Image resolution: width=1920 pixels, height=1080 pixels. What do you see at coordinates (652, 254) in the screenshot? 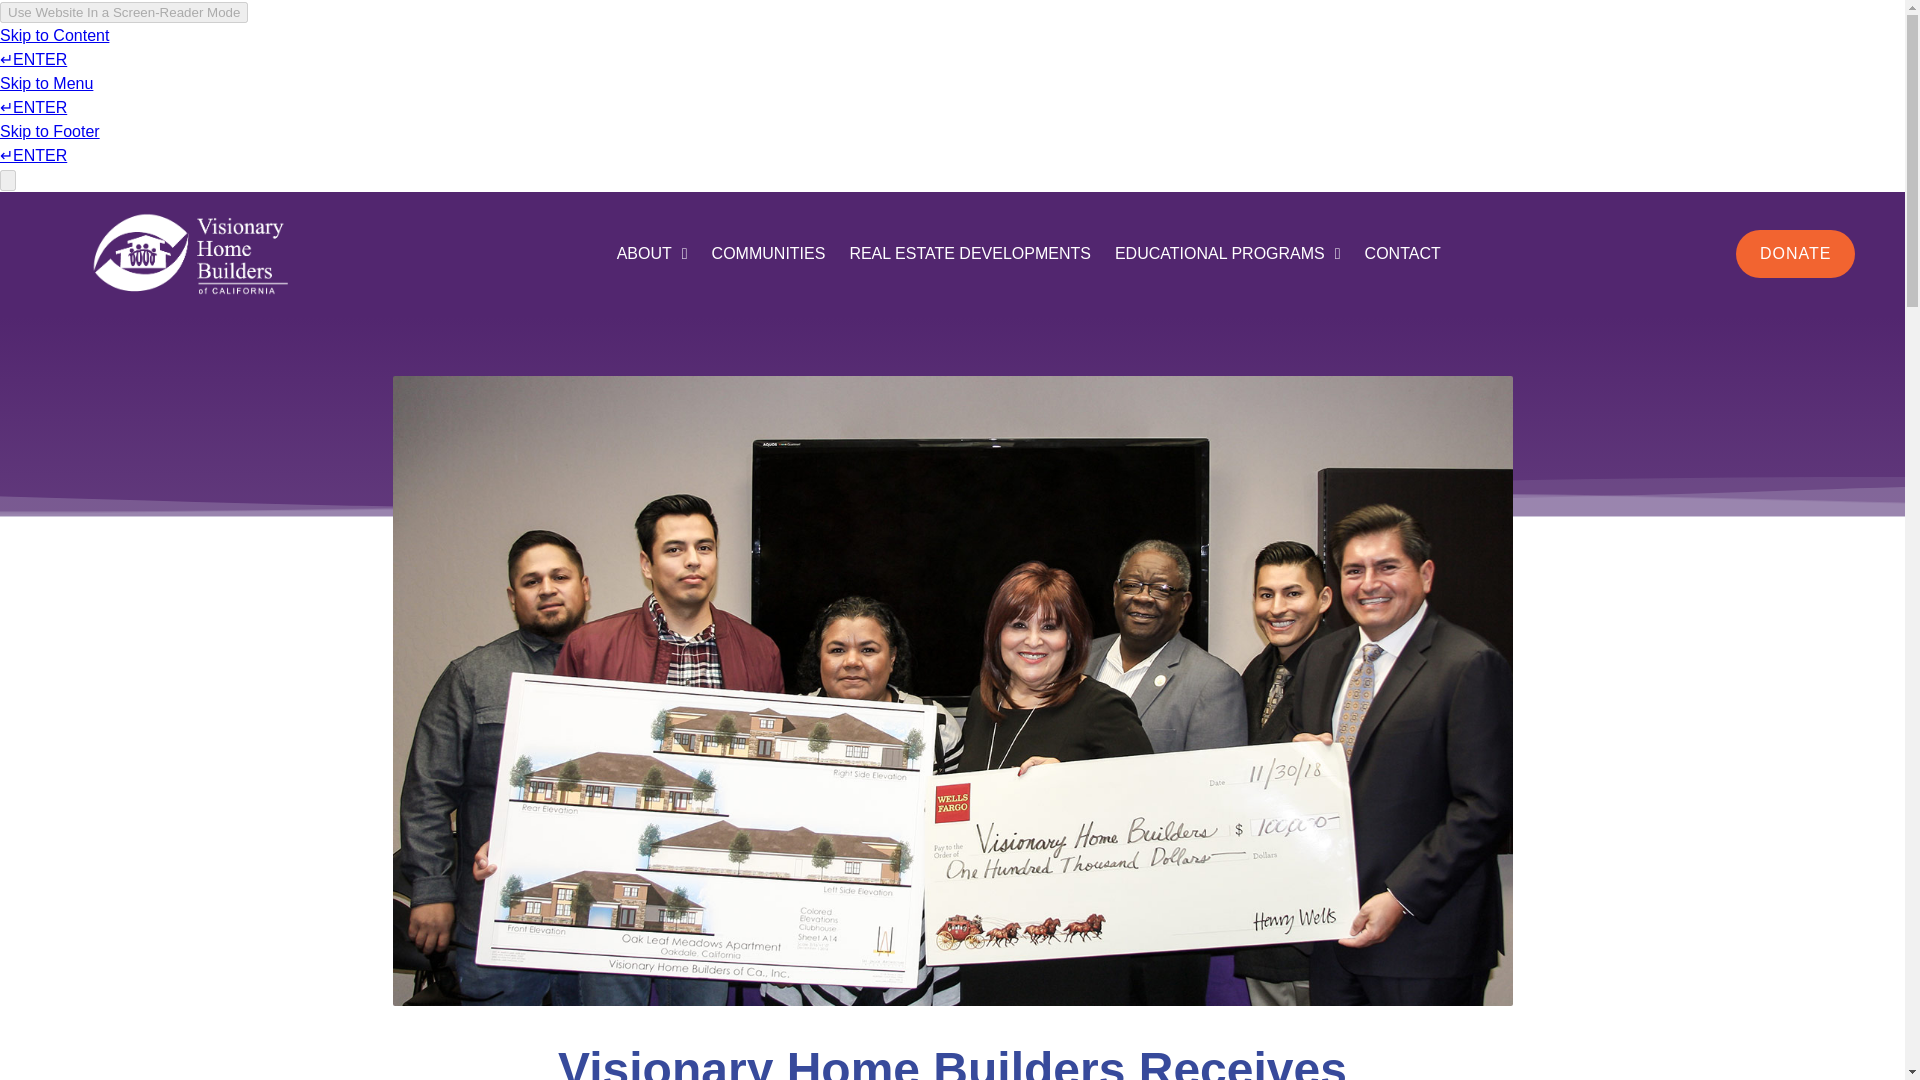
I see `ABOUT` at bounding box center [652, 254].